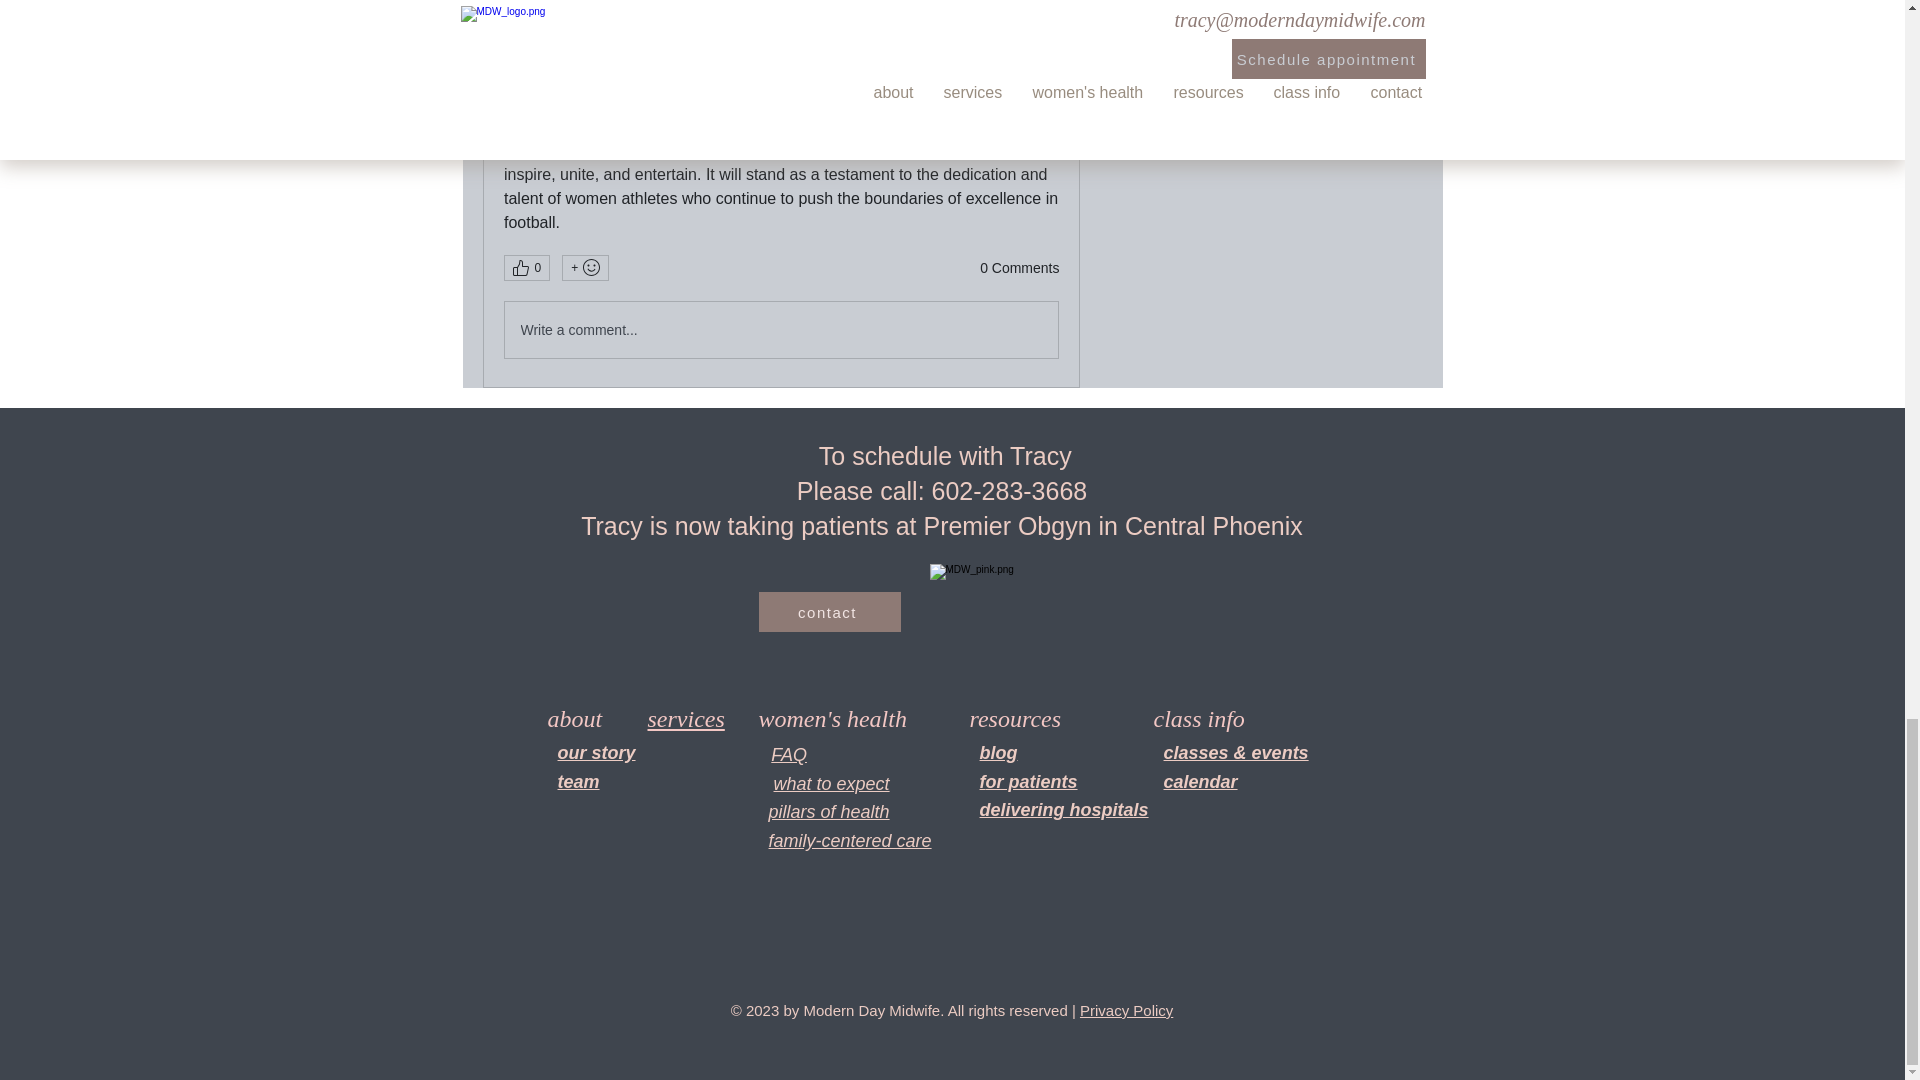 The image size is (1920, 1080). I want to click on Write a comment..., so click(780, 330).